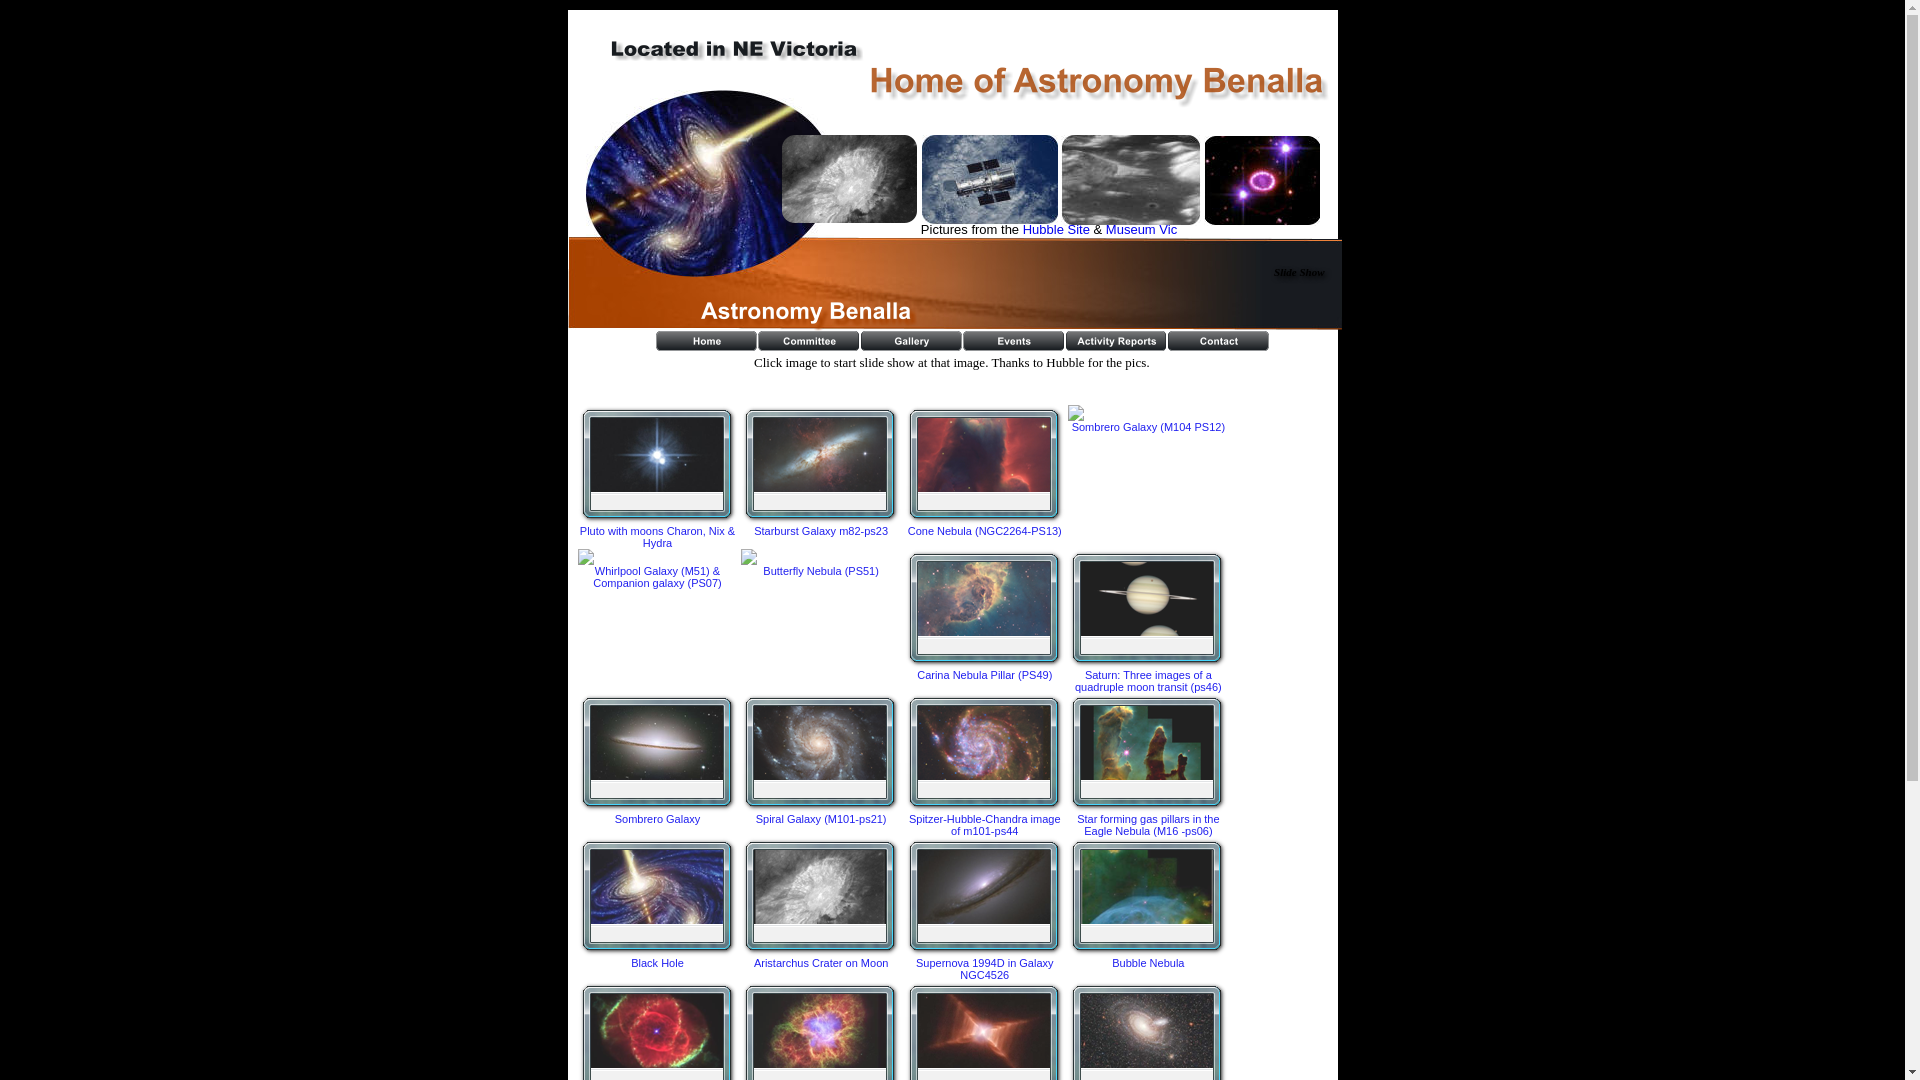  I want to click on Starburst Galaxy m82-ps23, so click(821, 471).